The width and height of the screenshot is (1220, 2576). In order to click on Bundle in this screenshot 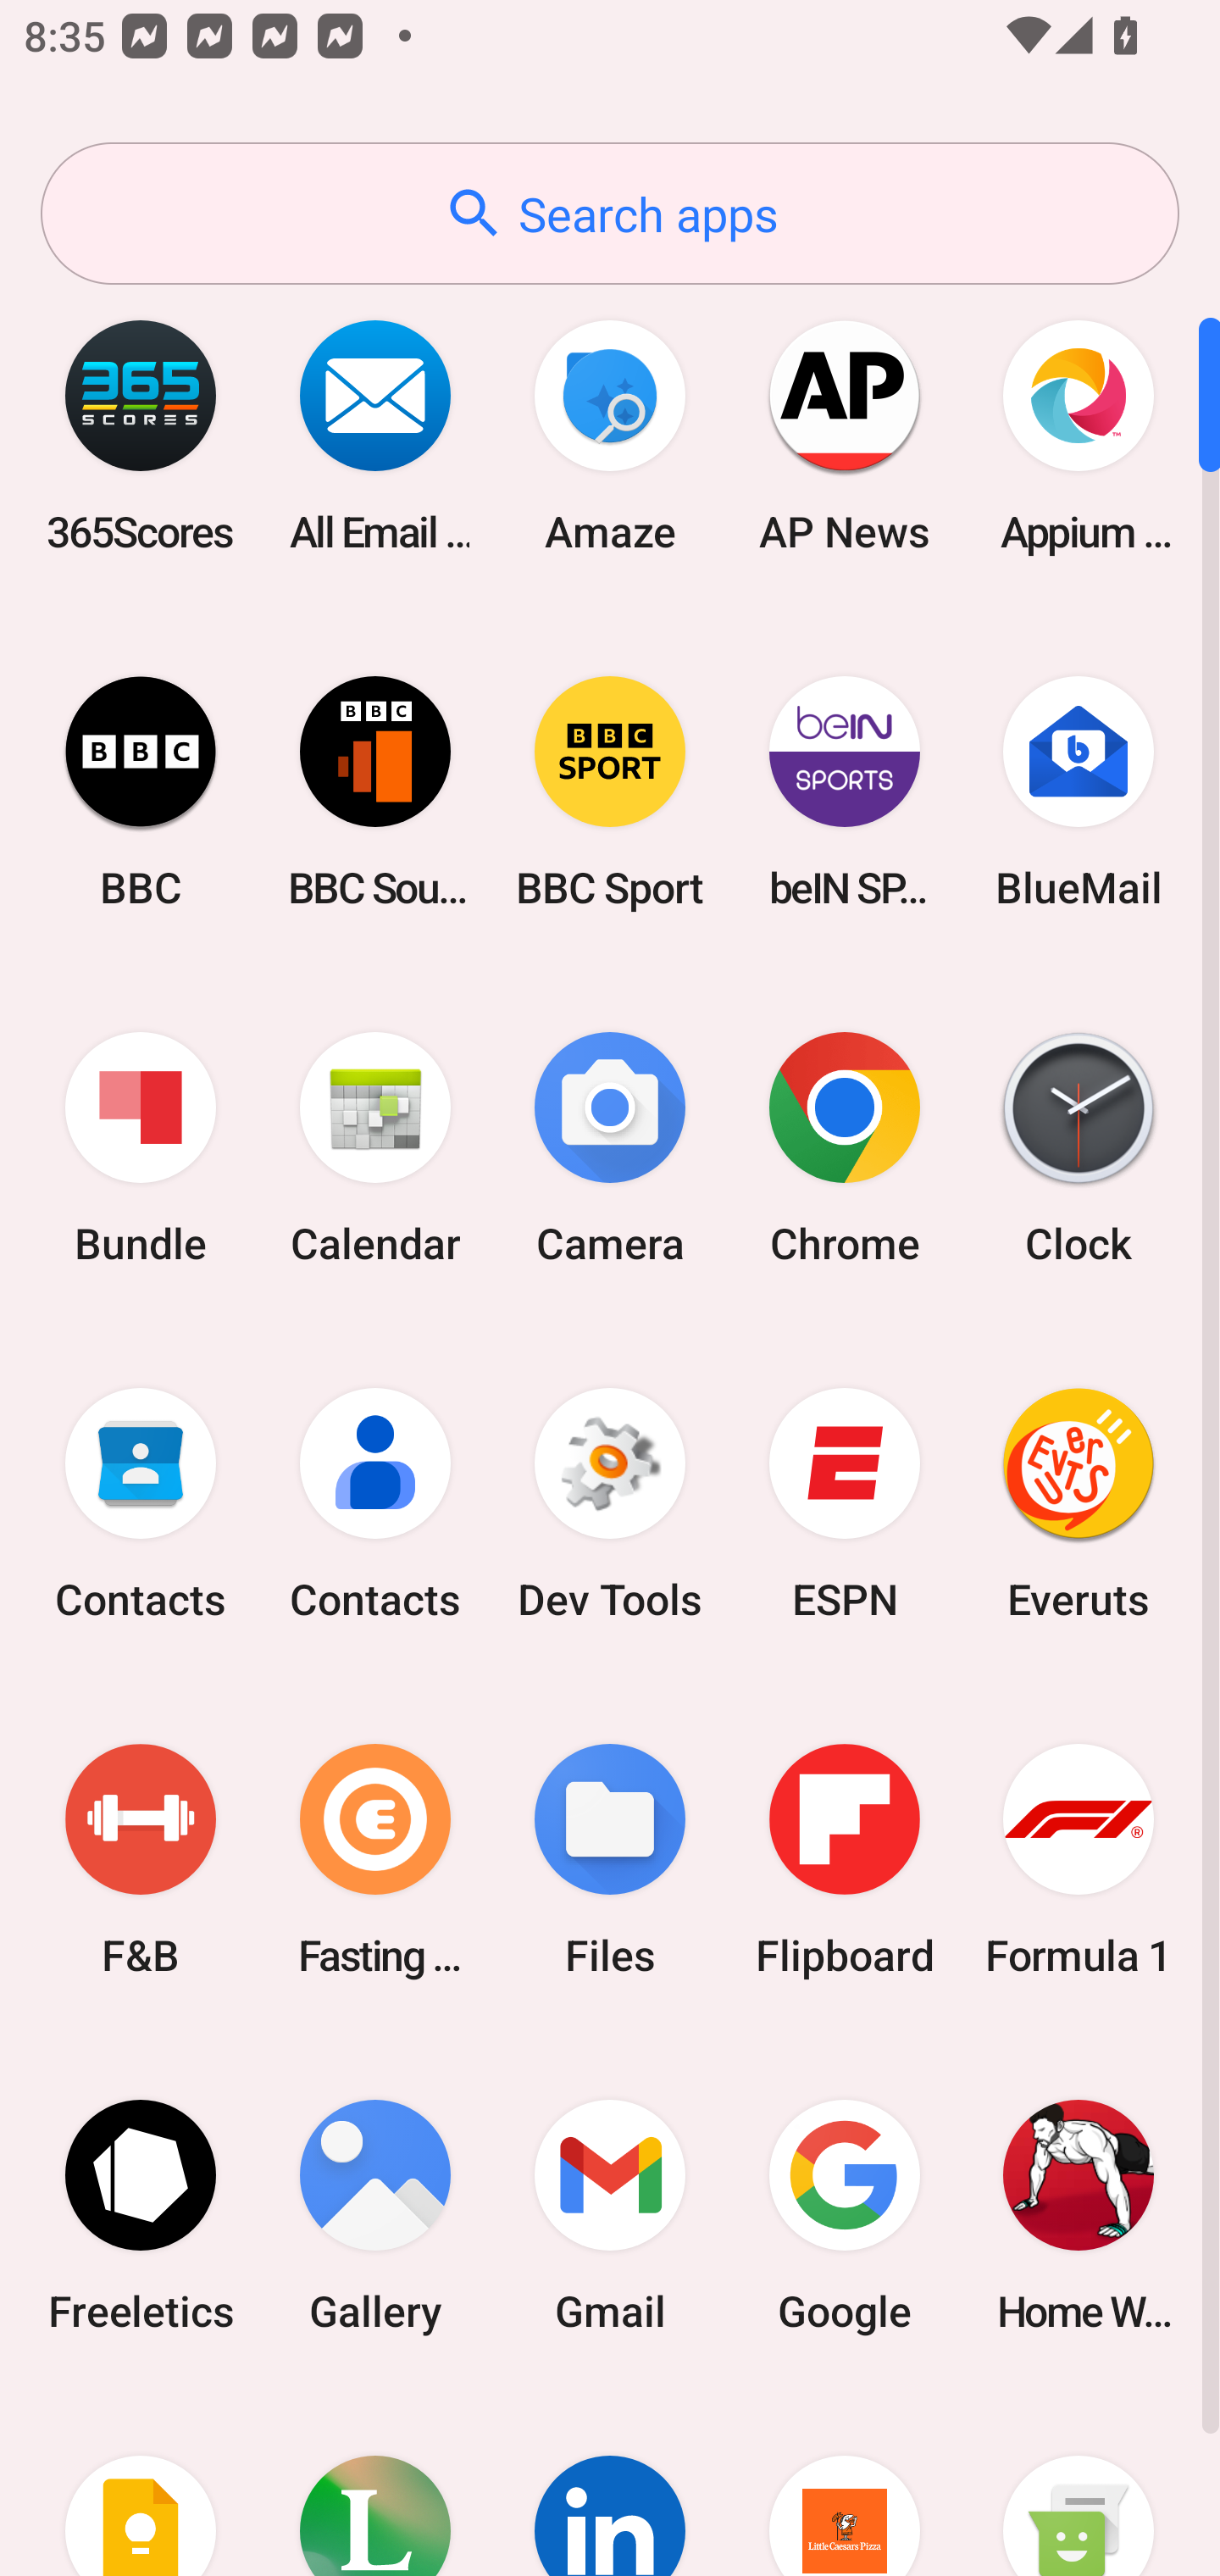, I will do `click(141, 1149)`.